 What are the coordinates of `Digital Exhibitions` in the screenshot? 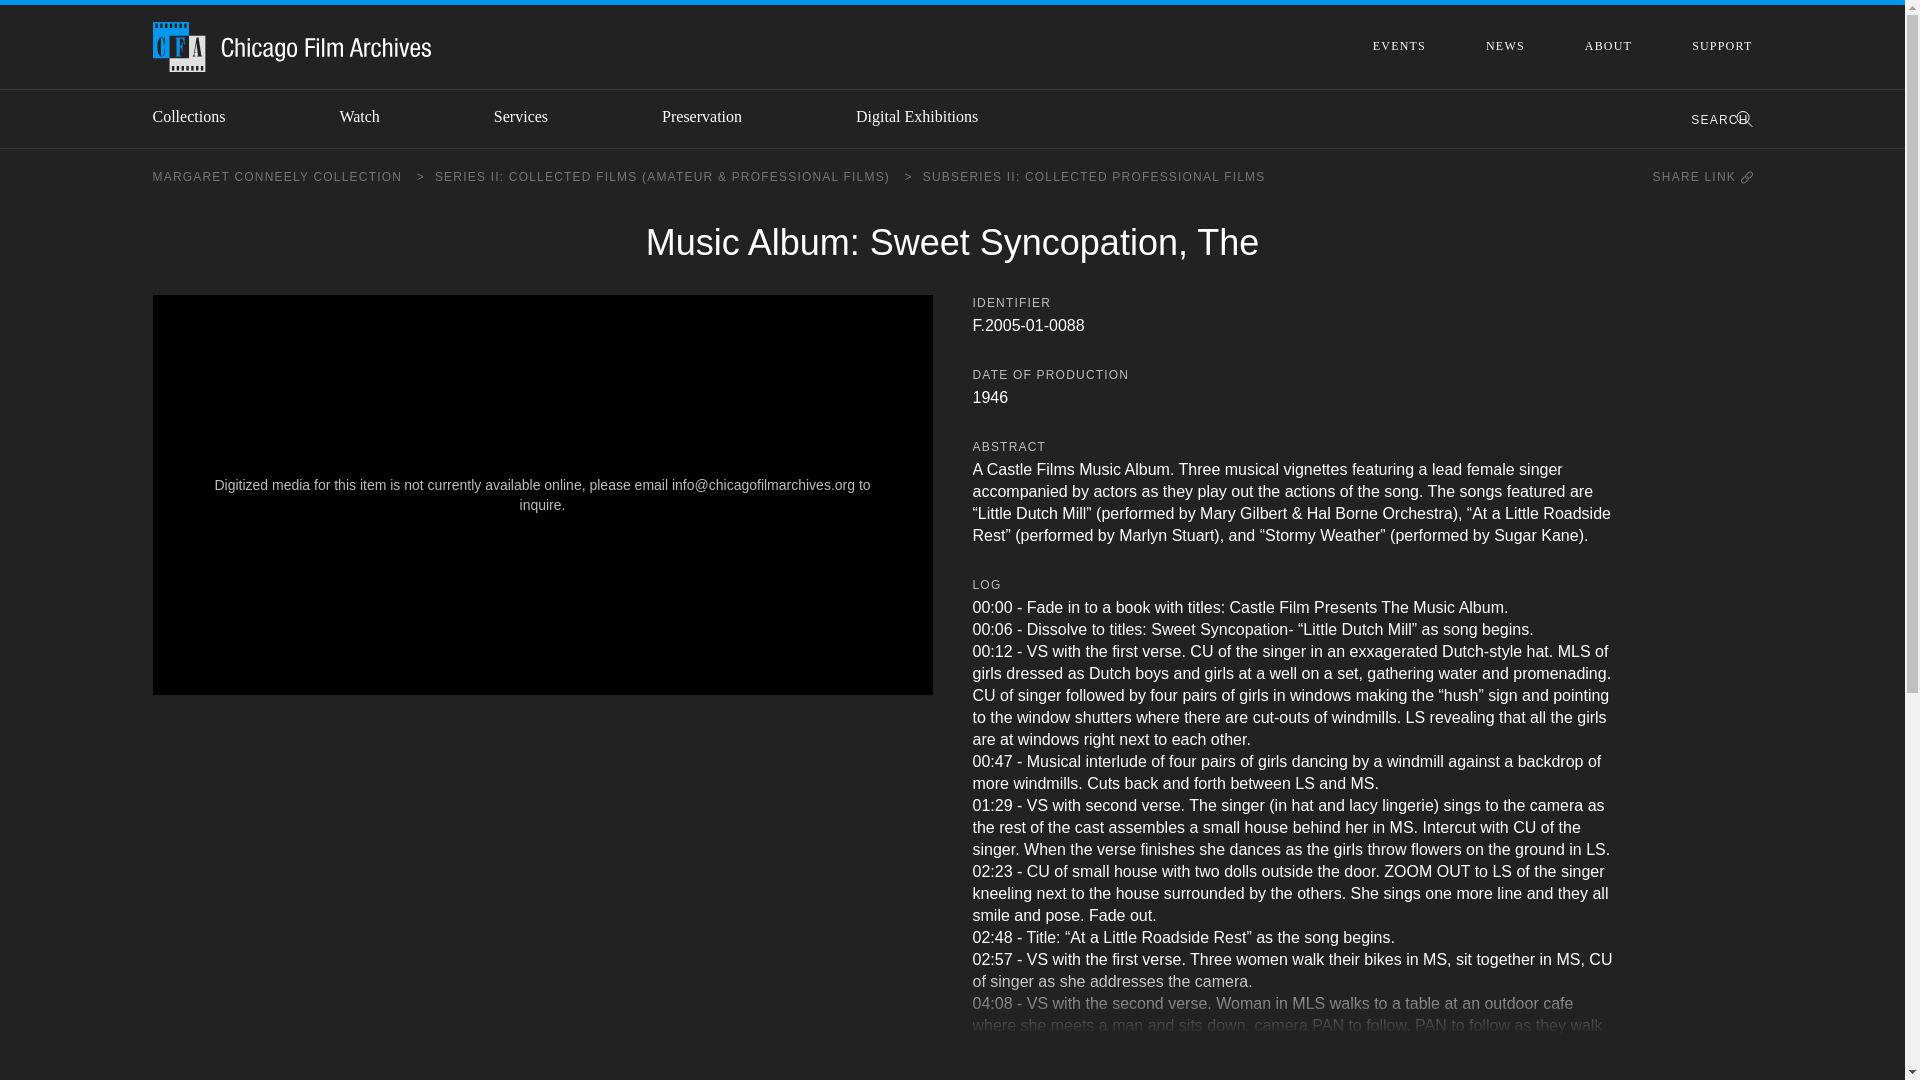 It's located at (934, 116).